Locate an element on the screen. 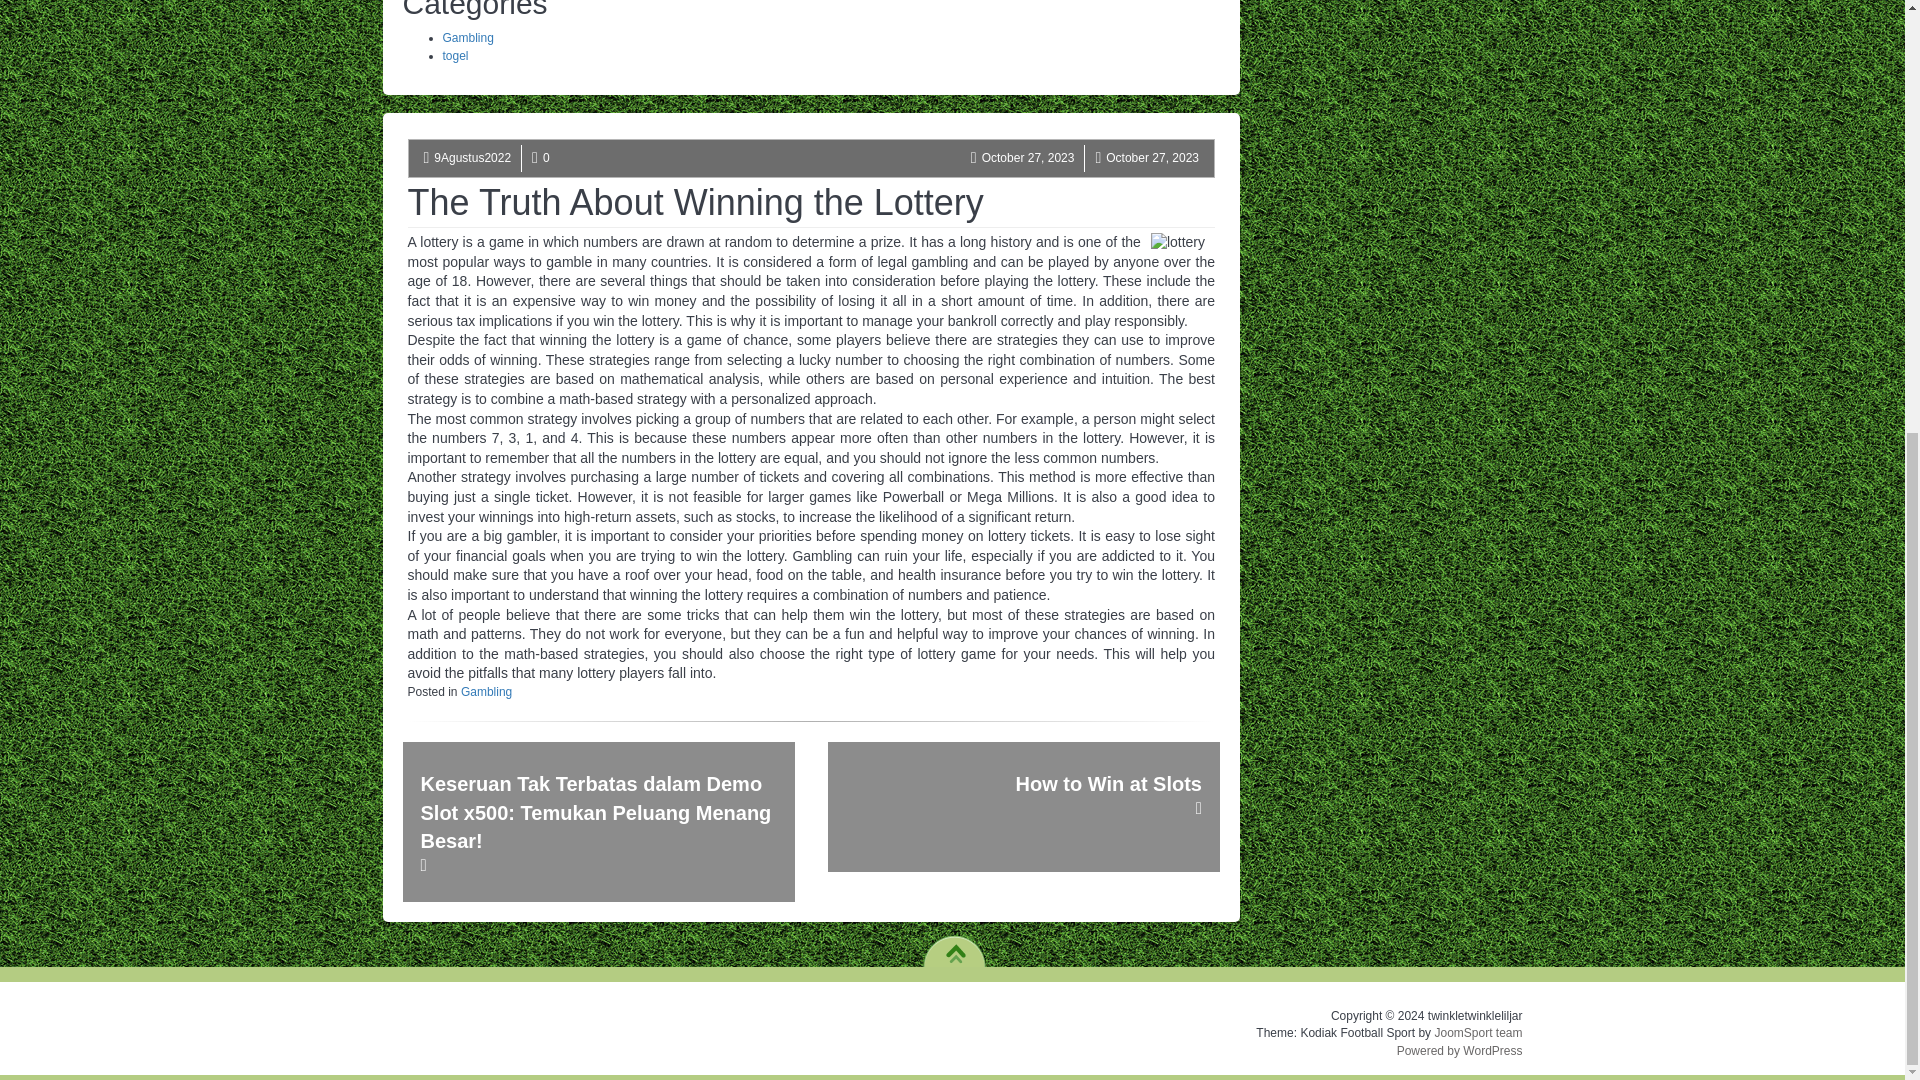 This screenshot has width=1920, height=1080. How to Win at Slots is located at coordinates (1023, 806).